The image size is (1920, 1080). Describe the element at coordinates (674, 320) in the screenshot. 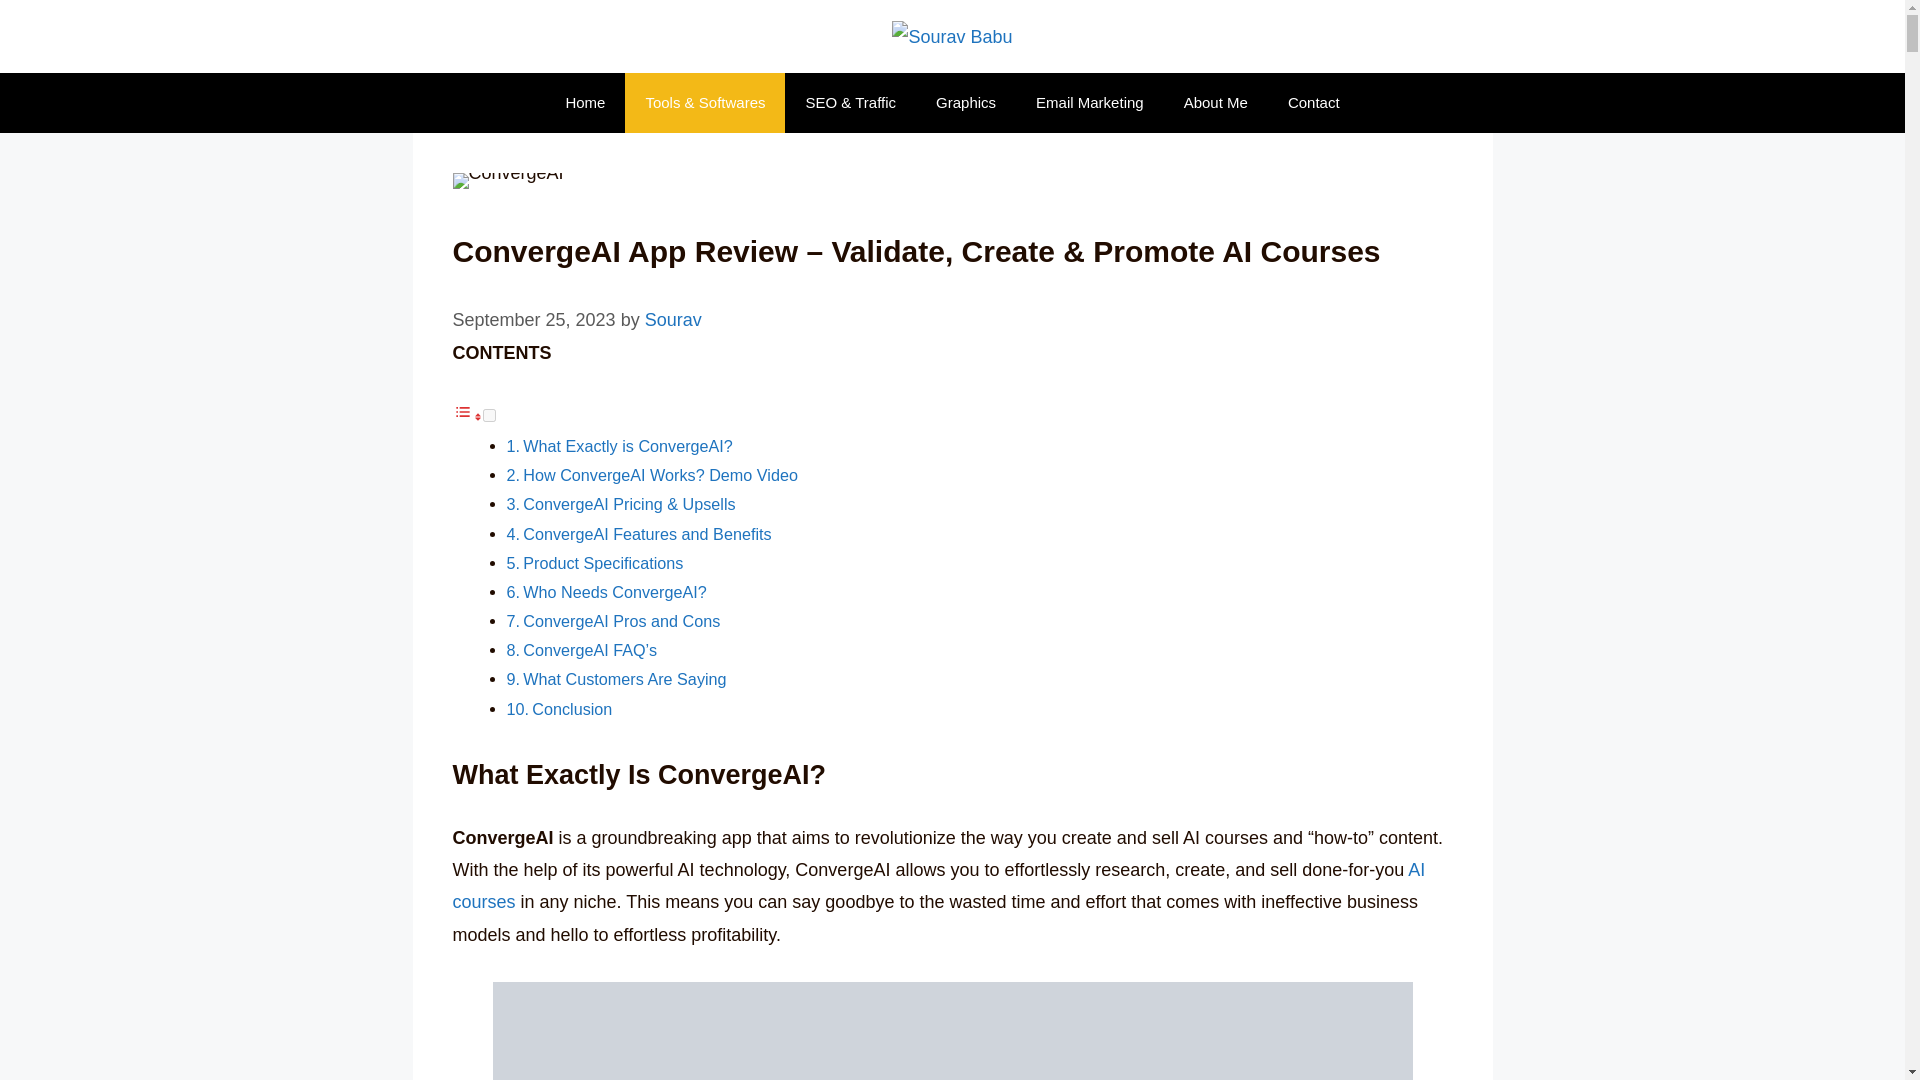

I see `Sourav` at that location.